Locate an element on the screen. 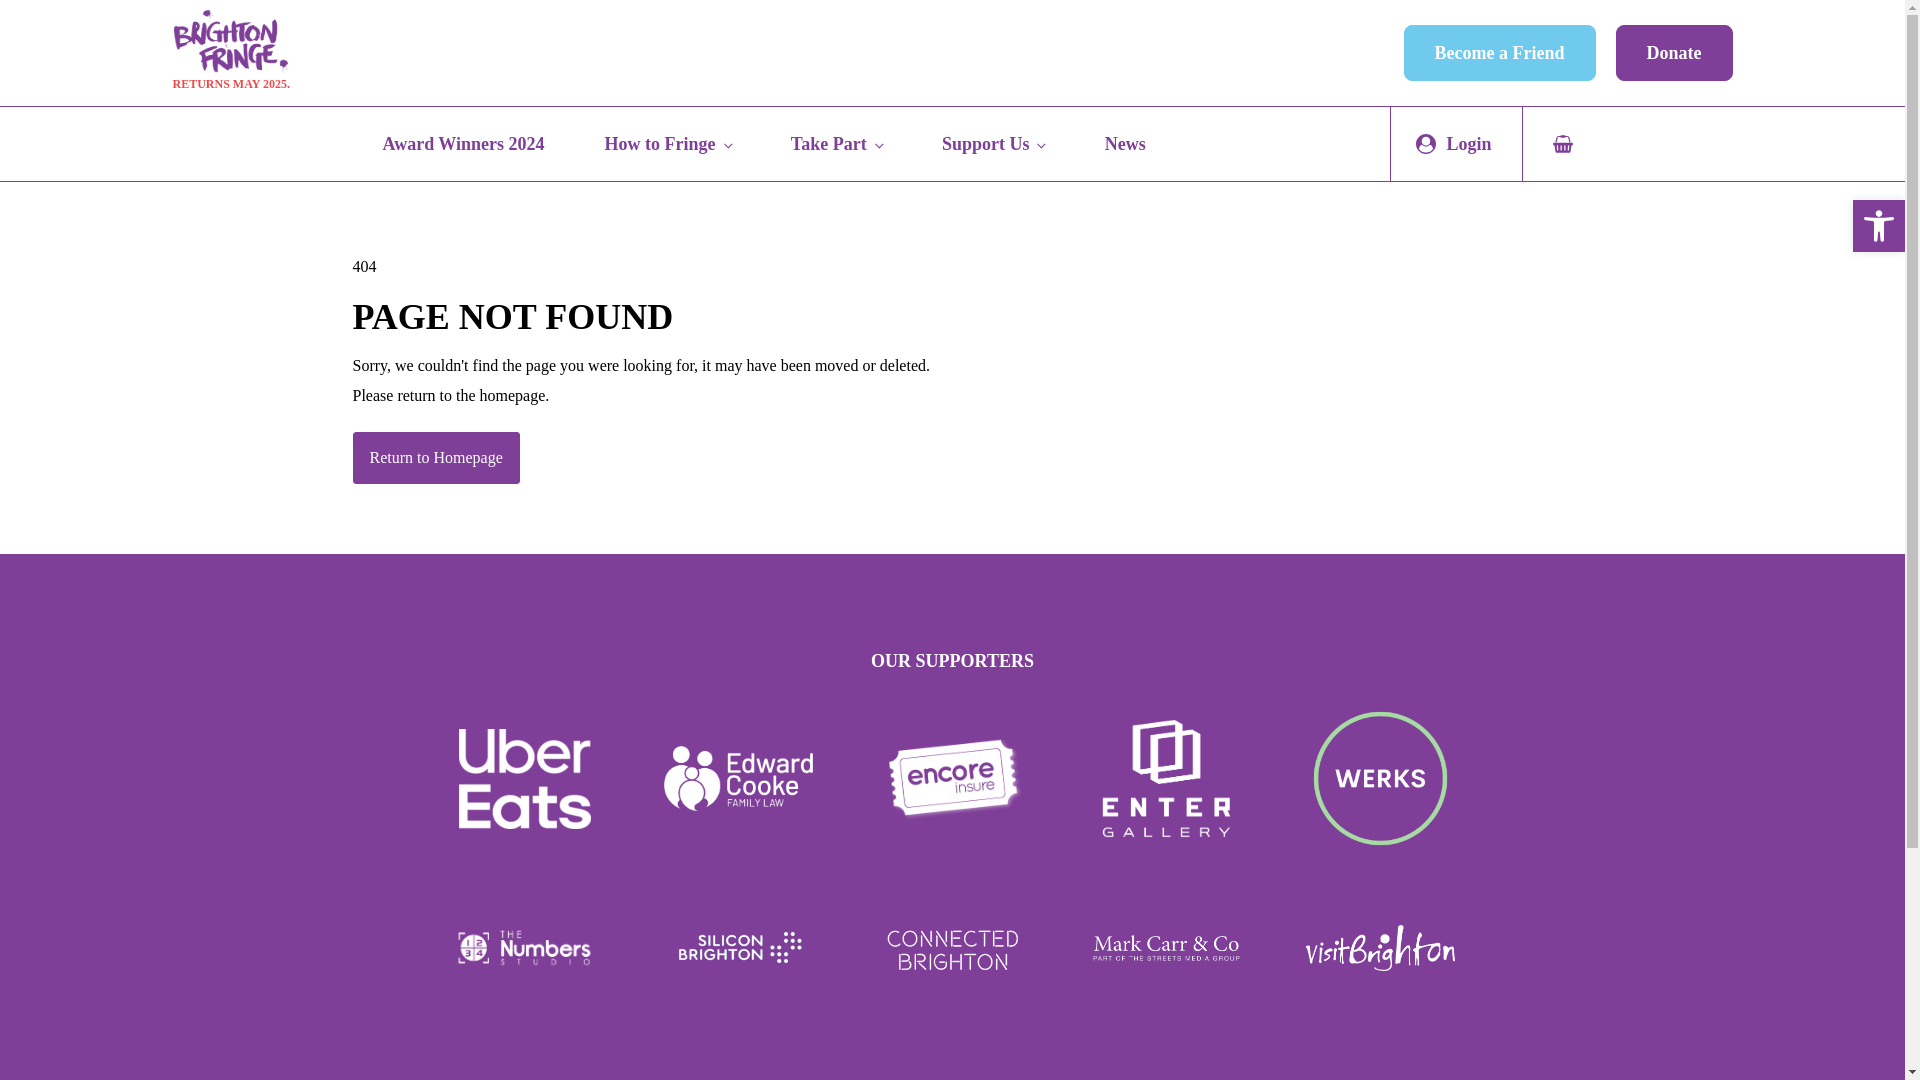 The image size is (1920, 1080). How to Fringe is located at coordinates (667, 144).